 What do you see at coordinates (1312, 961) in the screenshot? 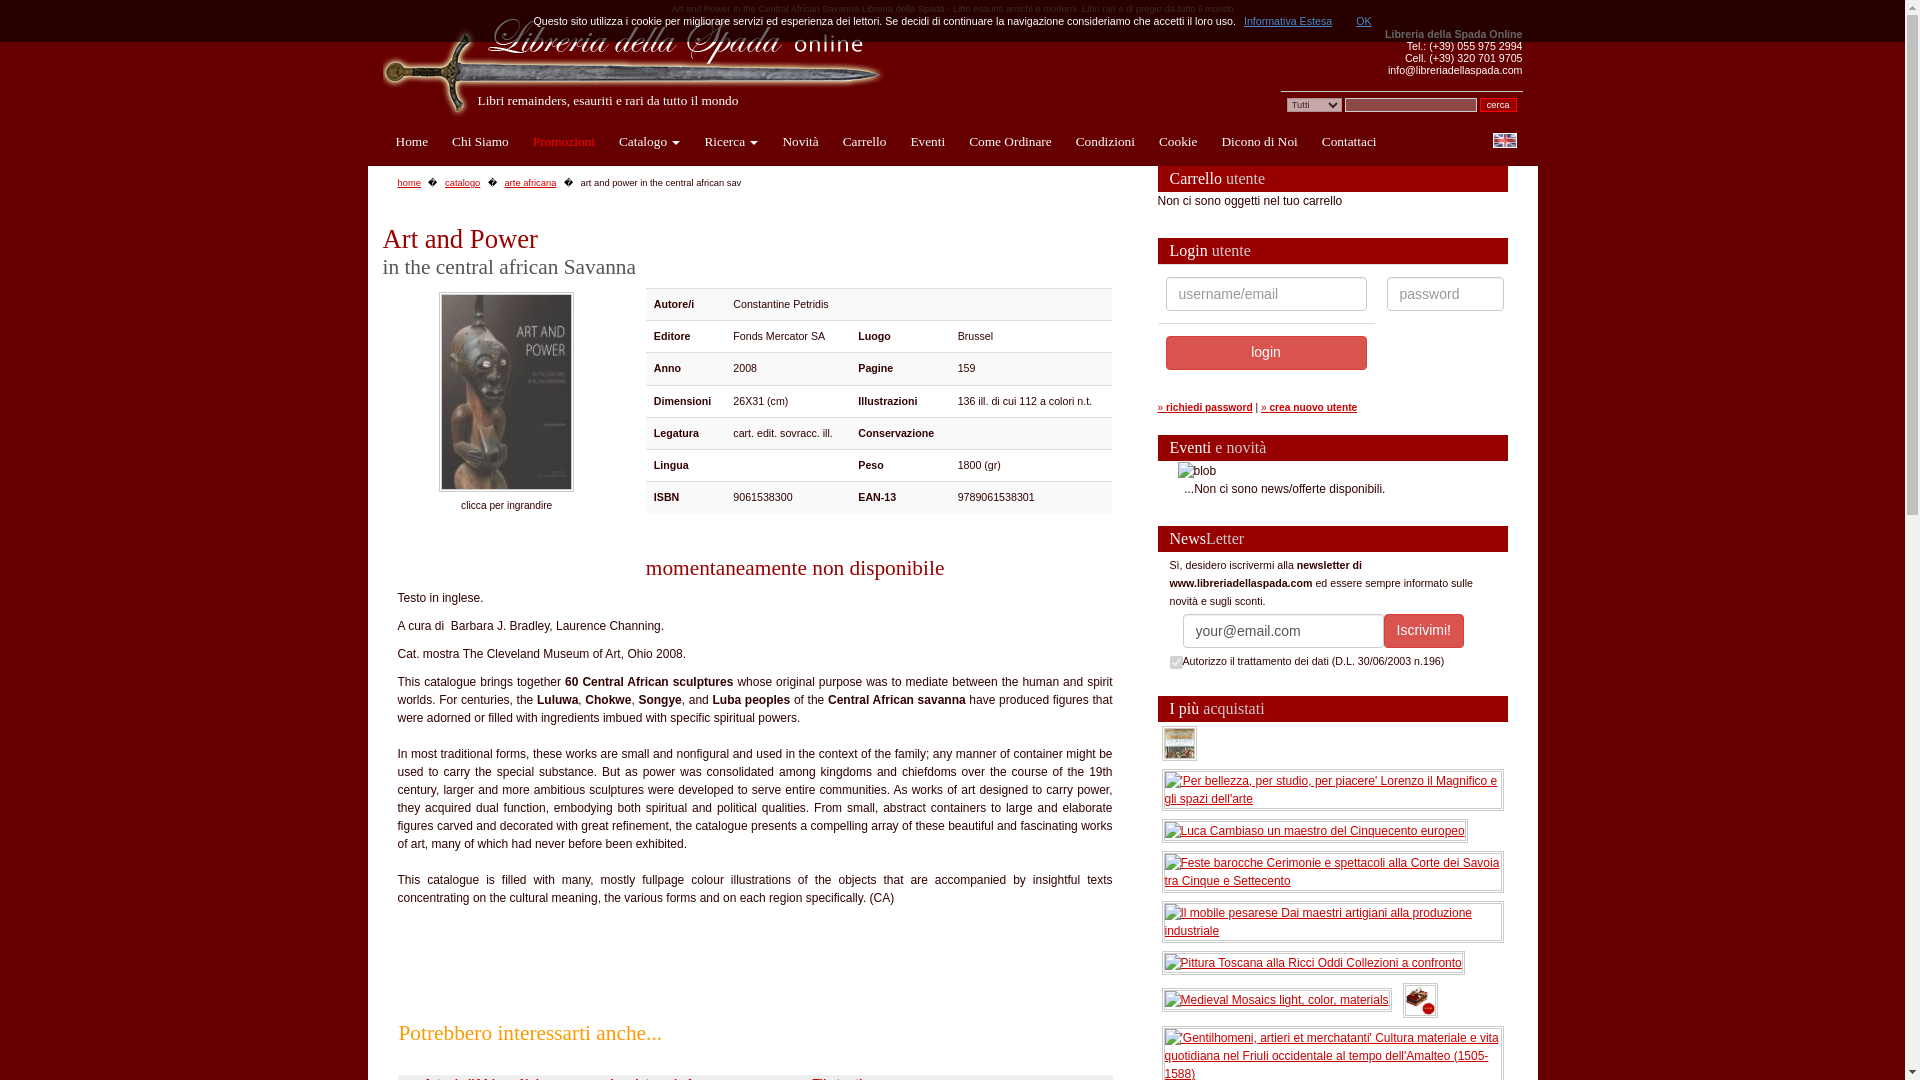
I see `Pittura Toscana alla Ricci Oddi Collezioni a confronto` at bounding box center [1312, 961].